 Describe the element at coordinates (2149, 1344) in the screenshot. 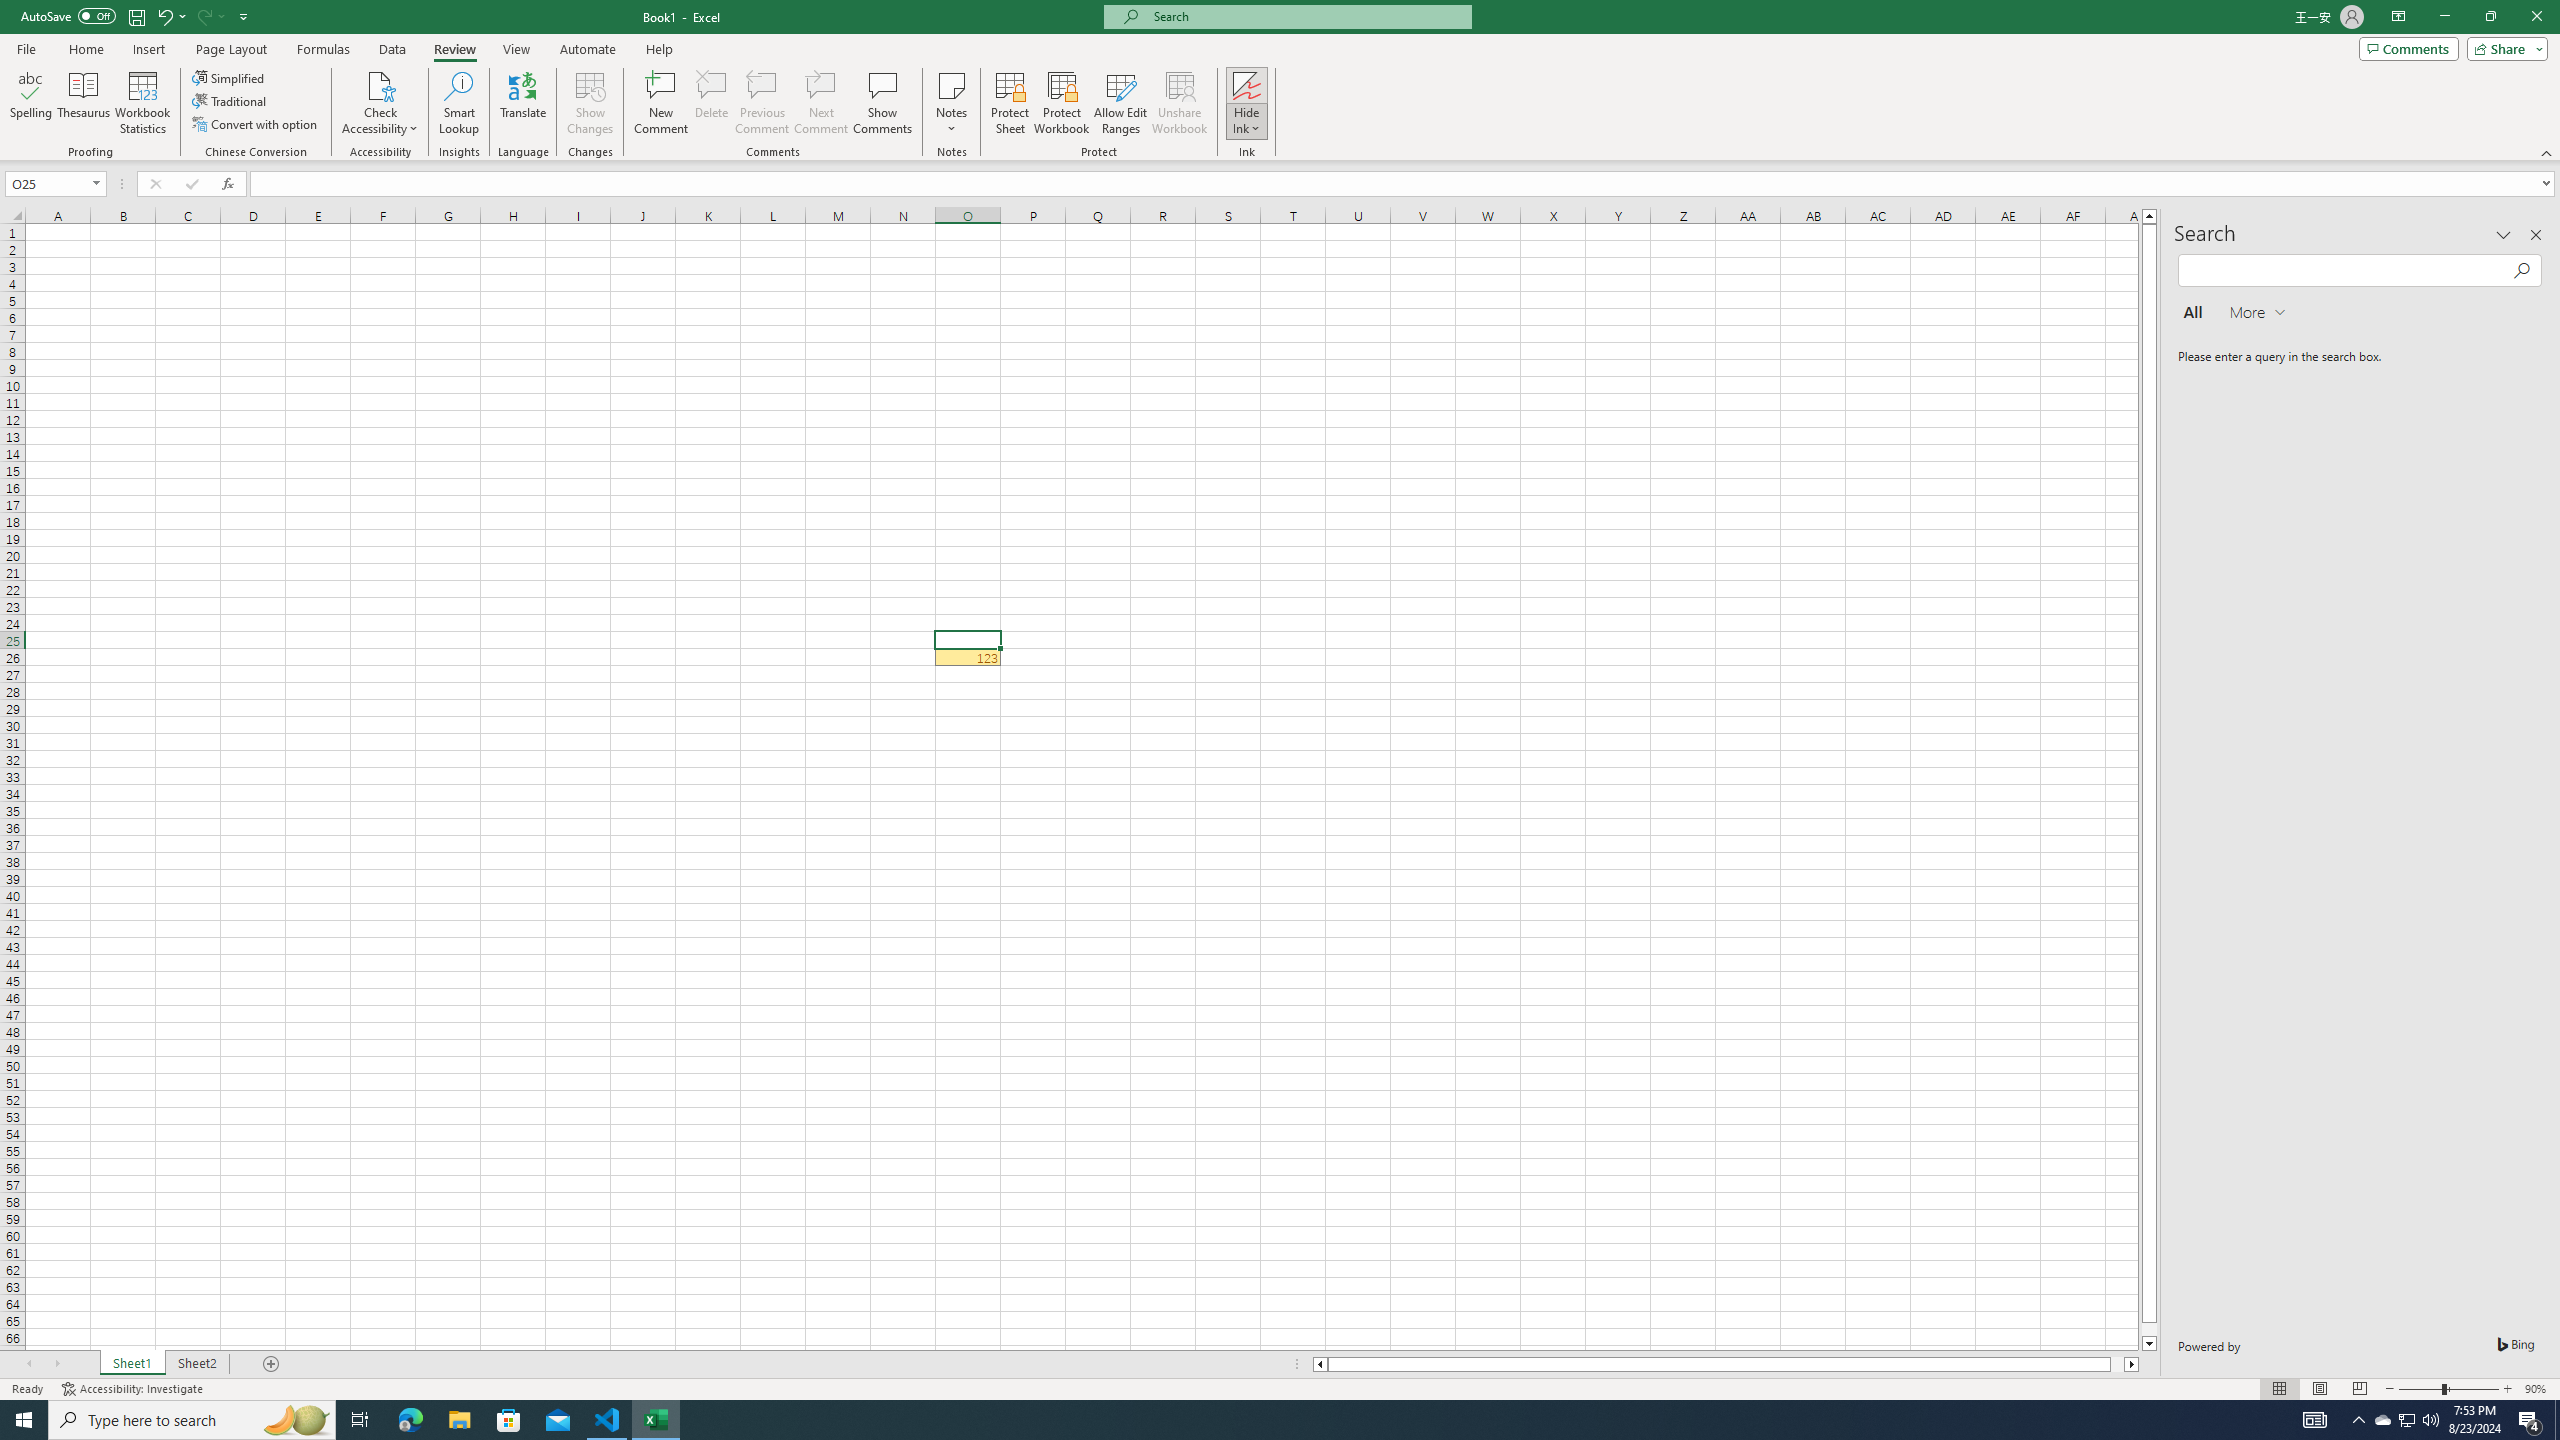

I see `Line down` at that location.